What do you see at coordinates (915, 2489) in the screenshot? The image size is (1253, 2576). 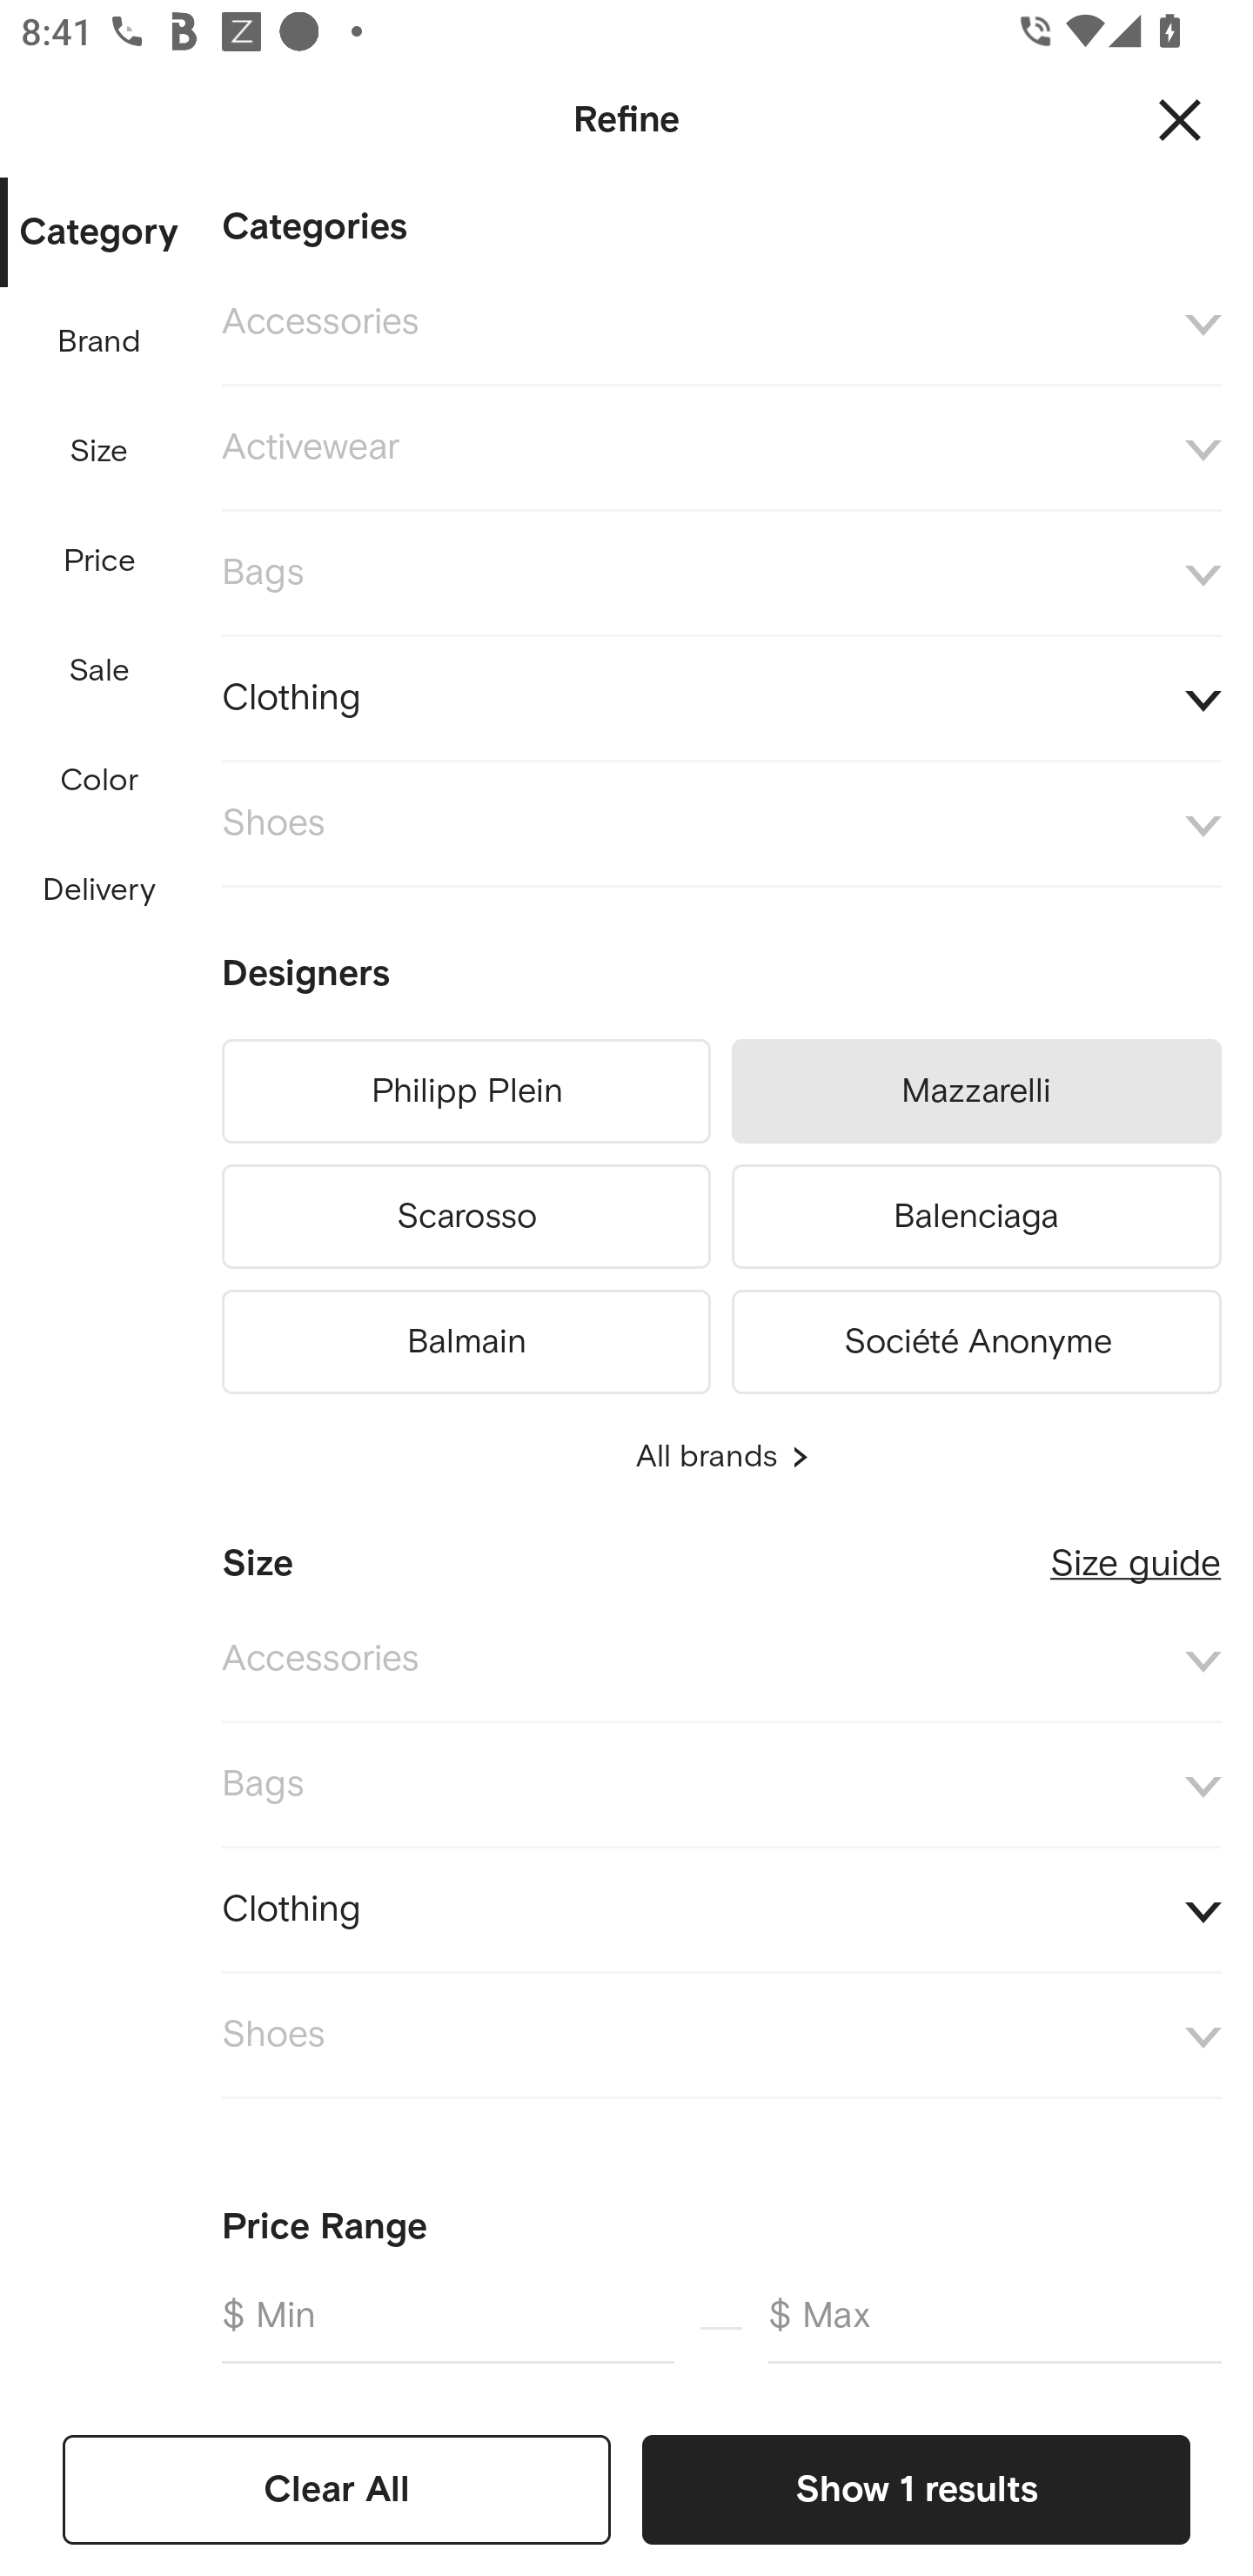 I see `Show 1 results` at bounding box center [915, 2489].